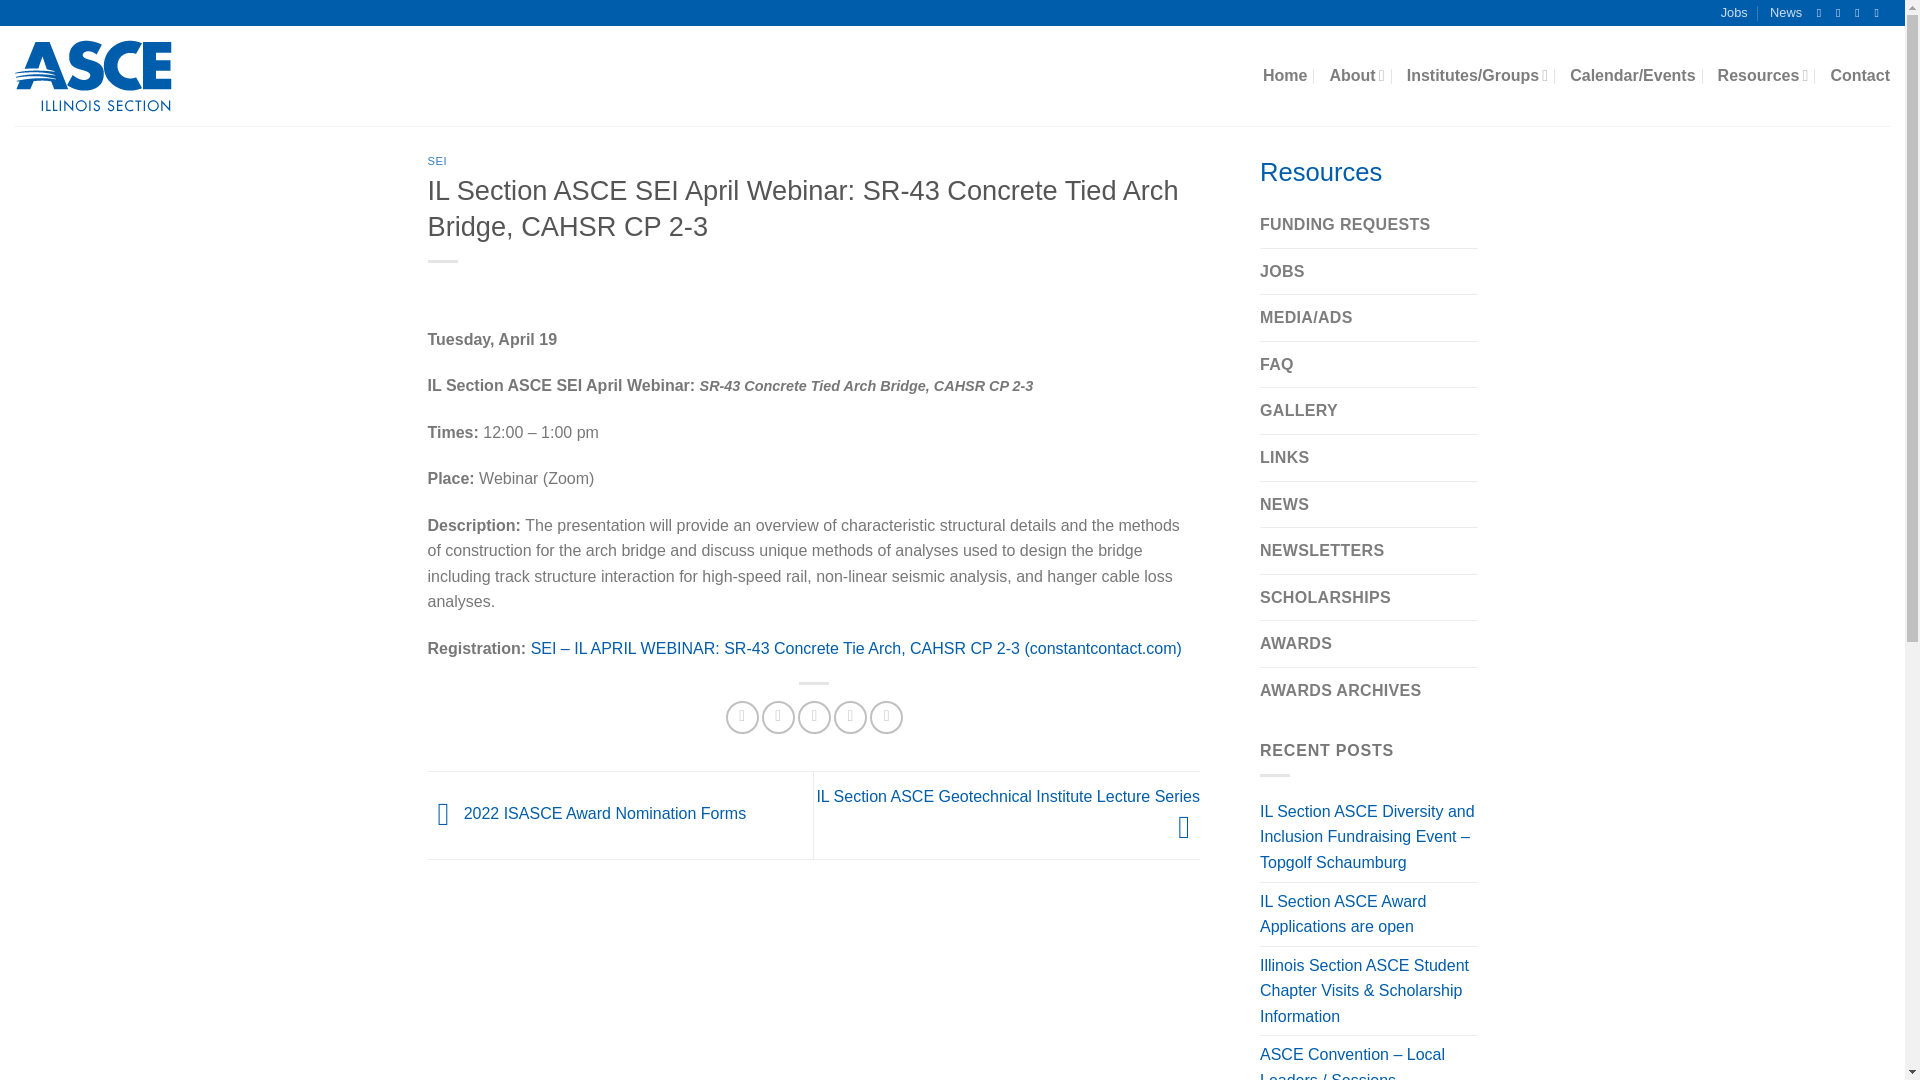 The image size is (1920, 1080). Describe the element at coordinates (1763, 76) in the screenshot. I see `Resources` at that location.